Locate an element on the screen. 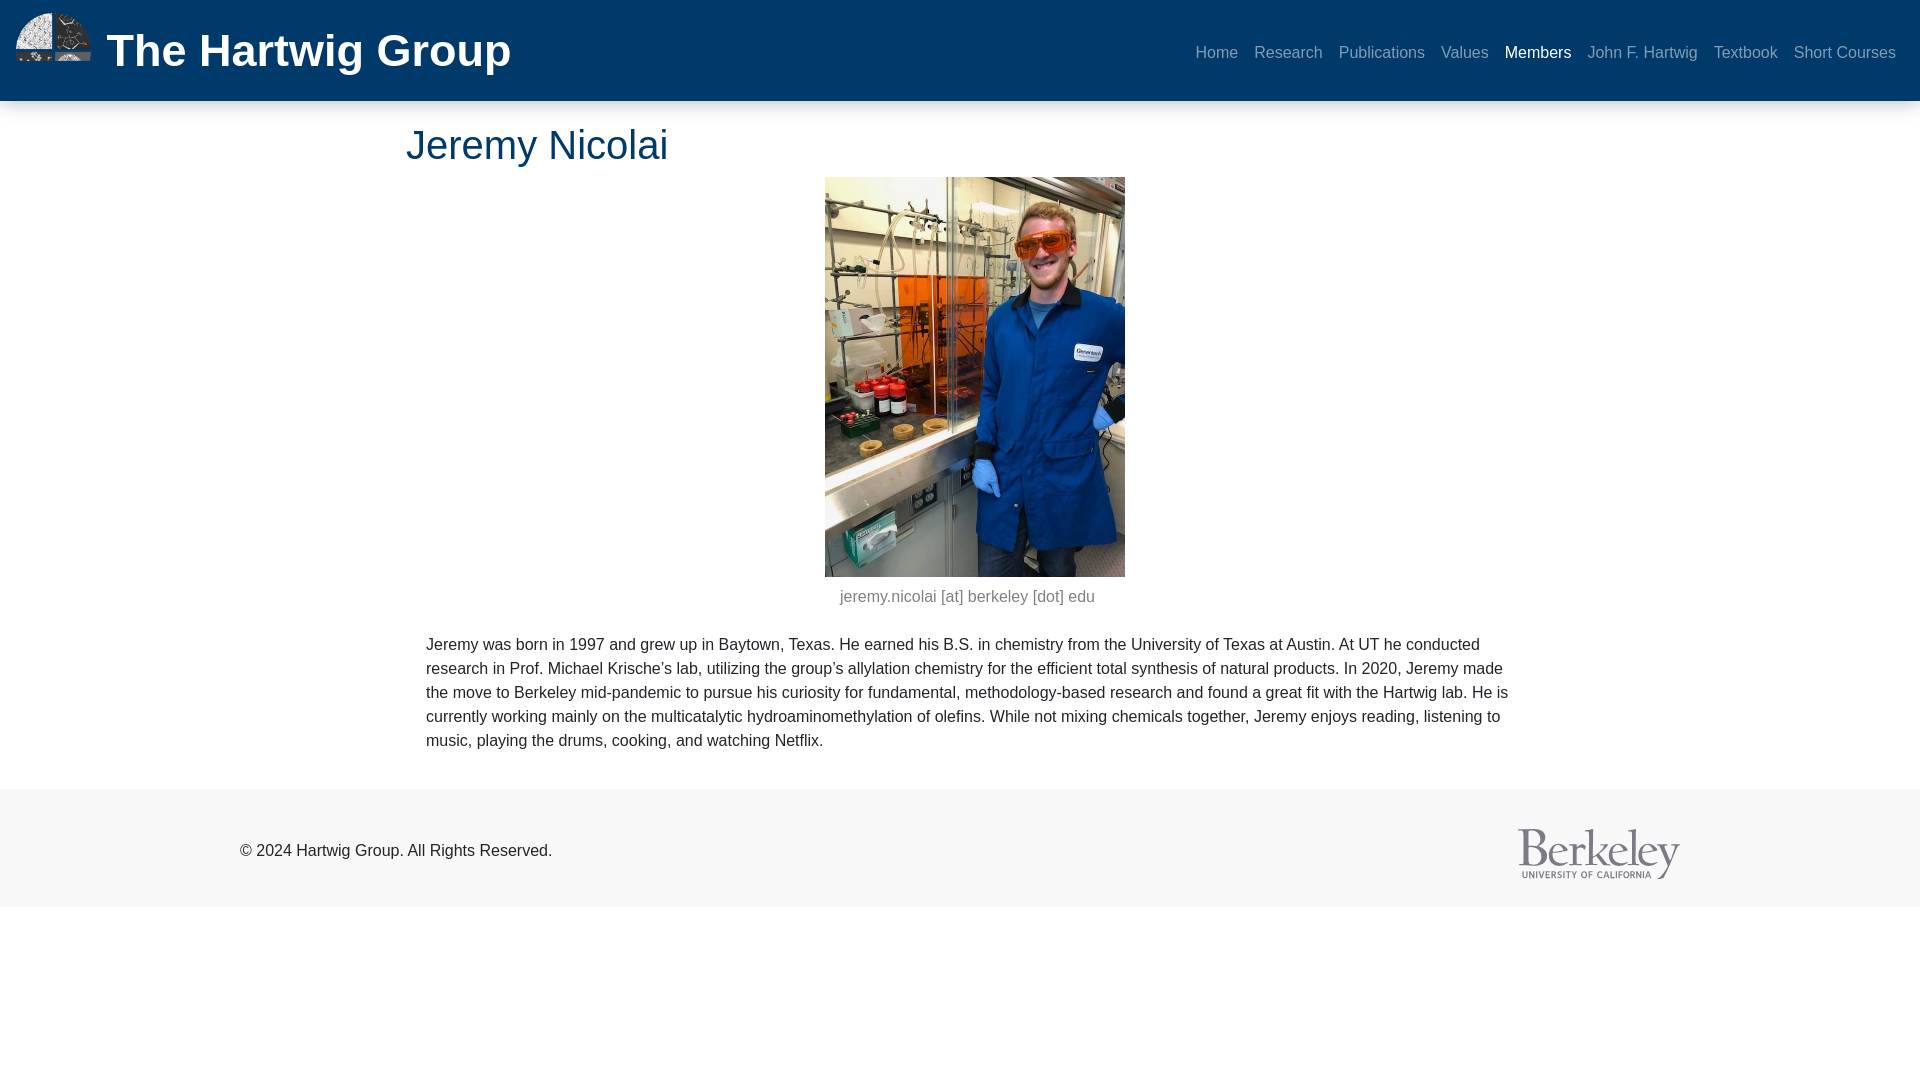 This screenshot has width=1920, height=1080. Values is located at coordinates (1464, 53).